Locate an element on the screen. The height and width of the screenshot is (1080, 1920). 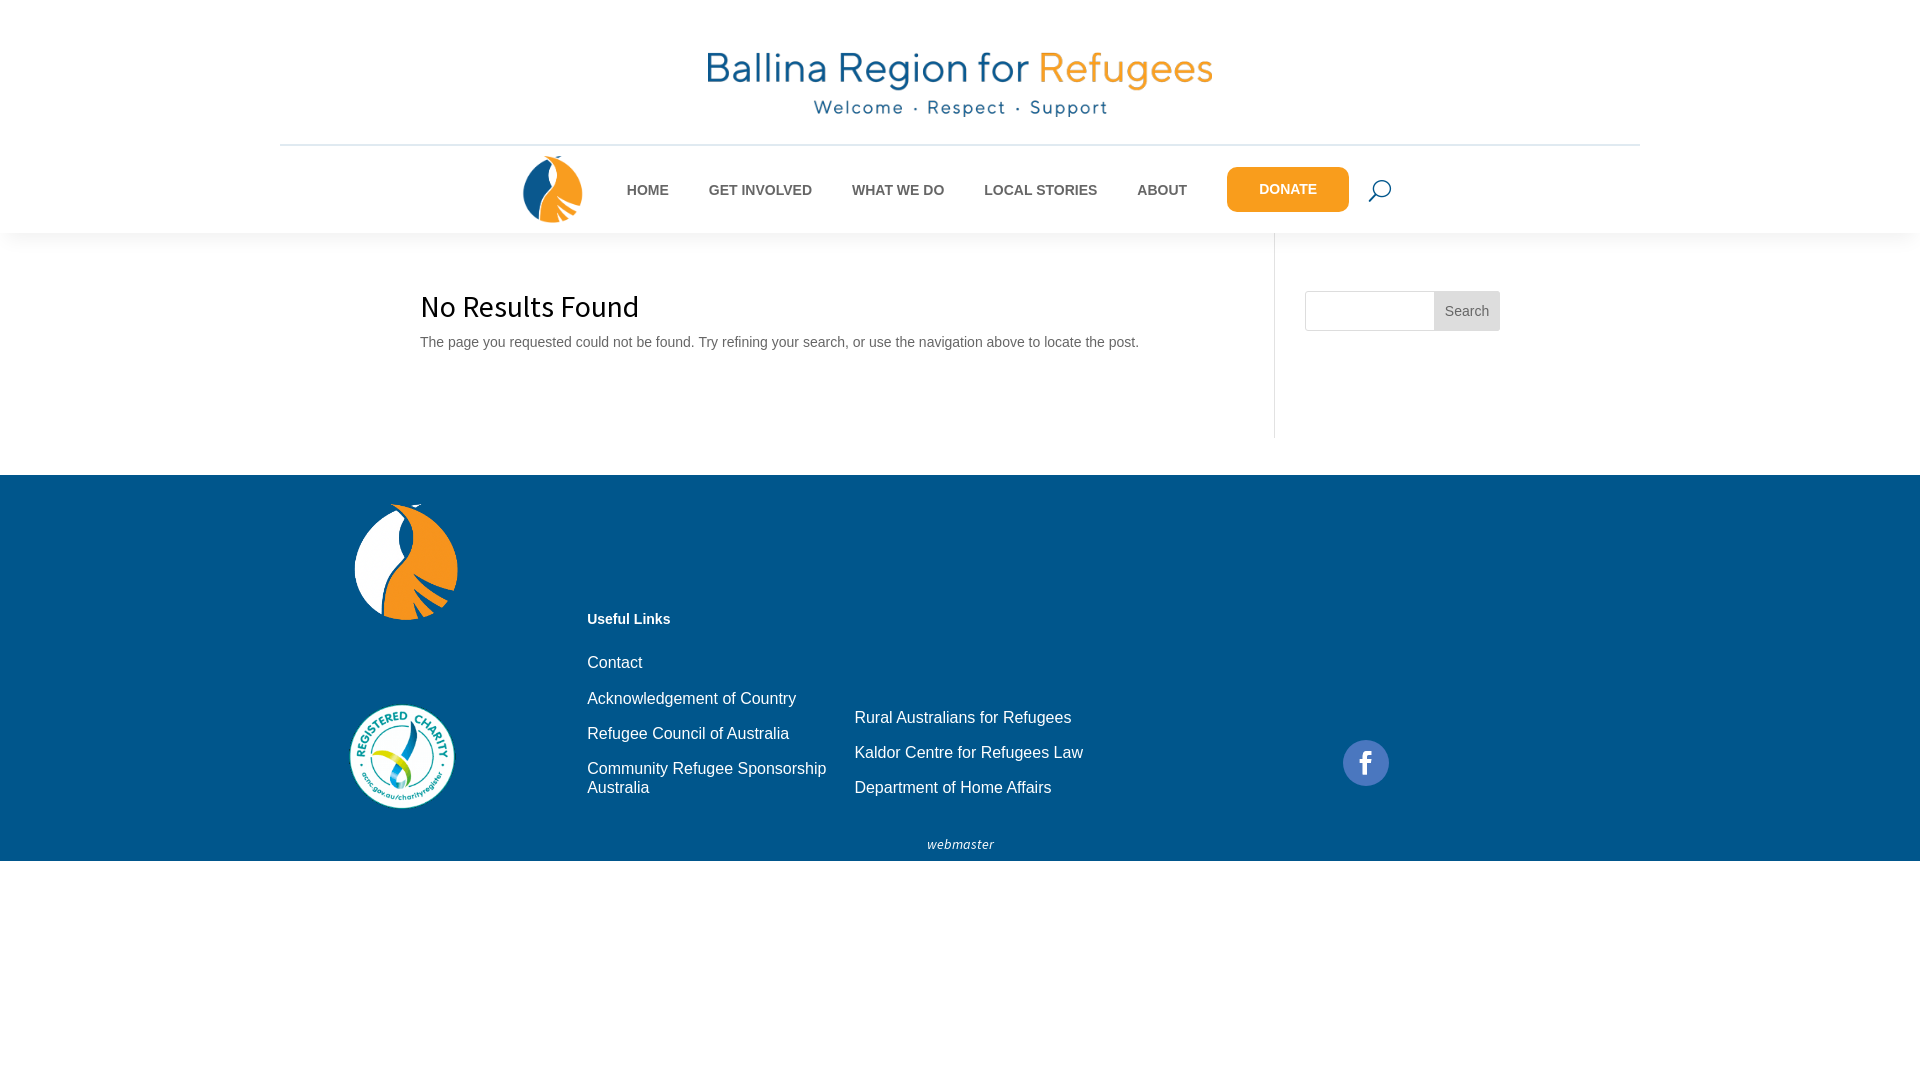
Search is located at coordinates (1467, 311).